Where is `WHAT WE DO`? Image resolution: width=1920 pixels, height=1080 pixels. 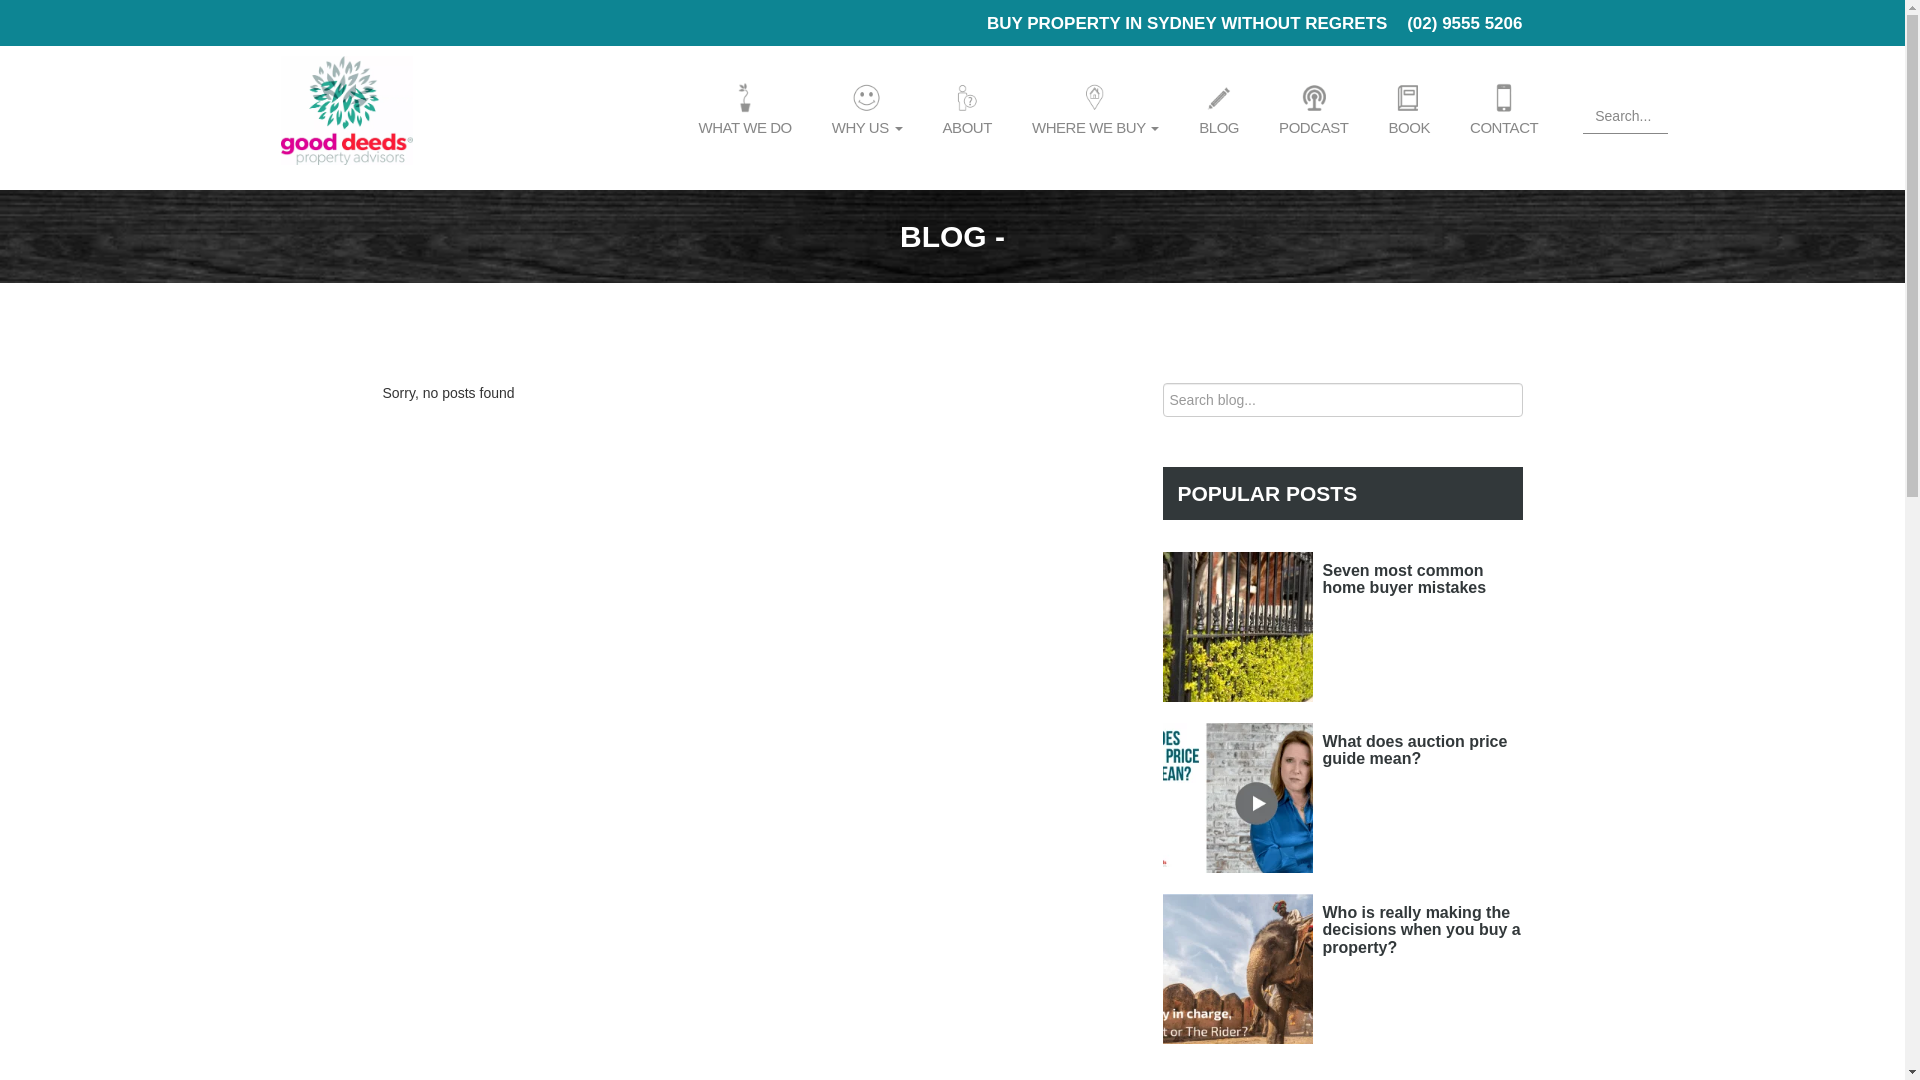 WHAT WE DO is located at coordinates (744, 110).